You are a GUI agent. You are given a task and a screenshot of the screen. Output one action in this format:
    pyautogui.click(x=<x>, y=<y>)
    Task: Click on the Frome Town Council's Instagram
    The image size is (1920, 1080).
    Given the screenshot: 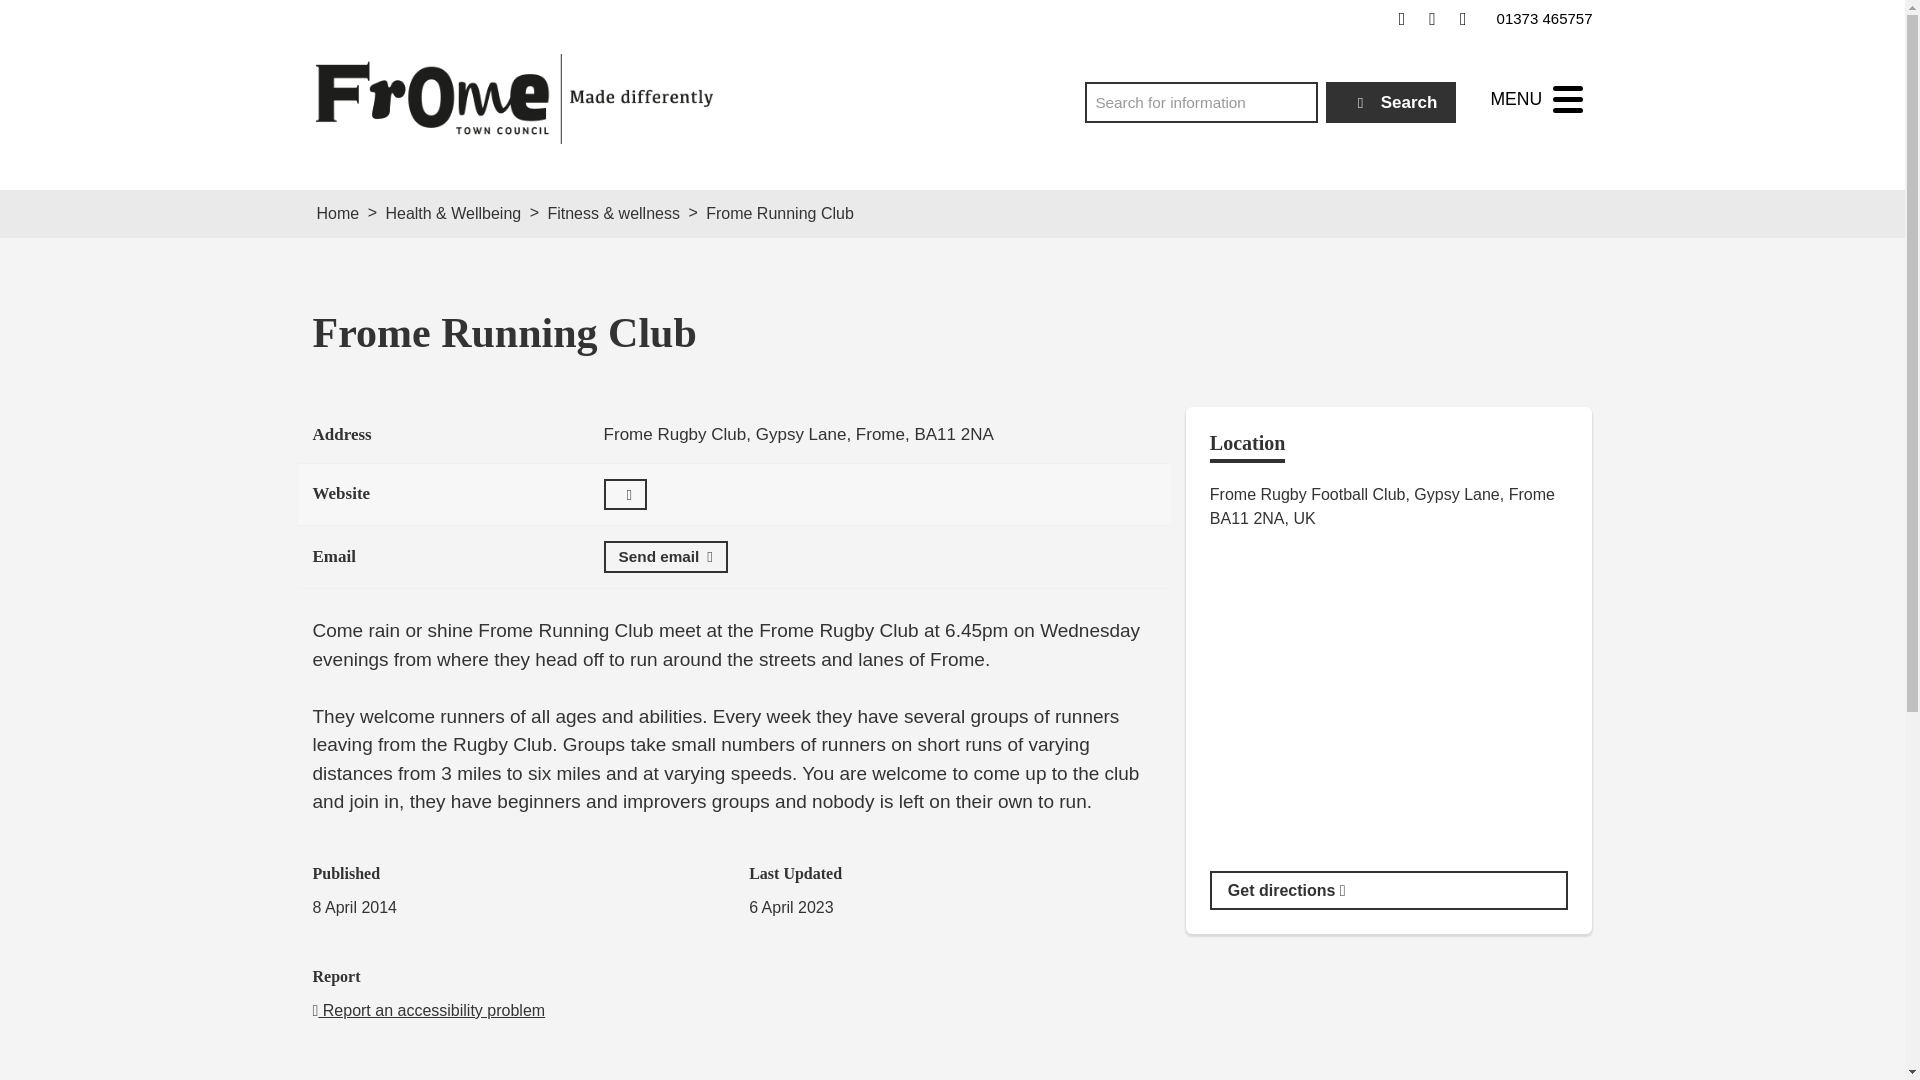 What is the action you would take?
    pyautogui.click(x=1462, y=18)
    